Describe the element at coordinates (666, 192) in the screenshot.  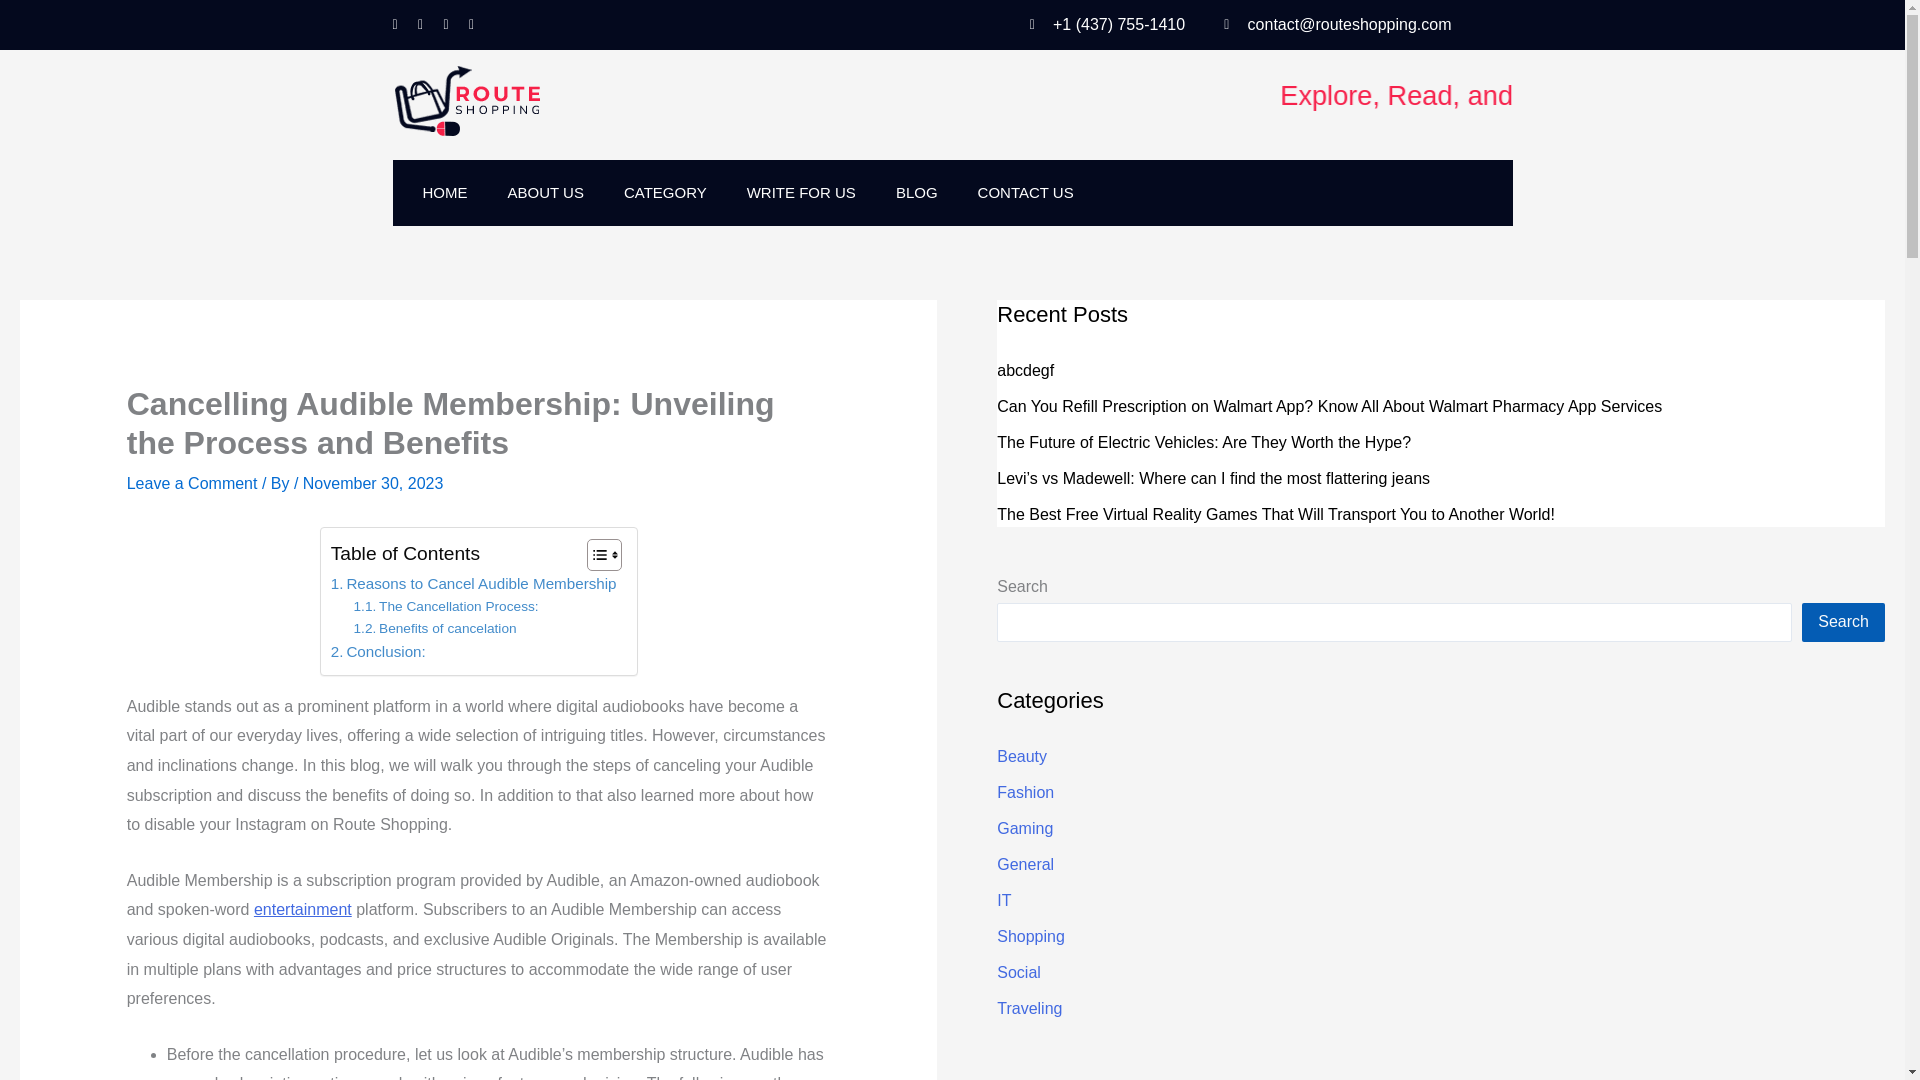
I see `CATEGORY` at that location.